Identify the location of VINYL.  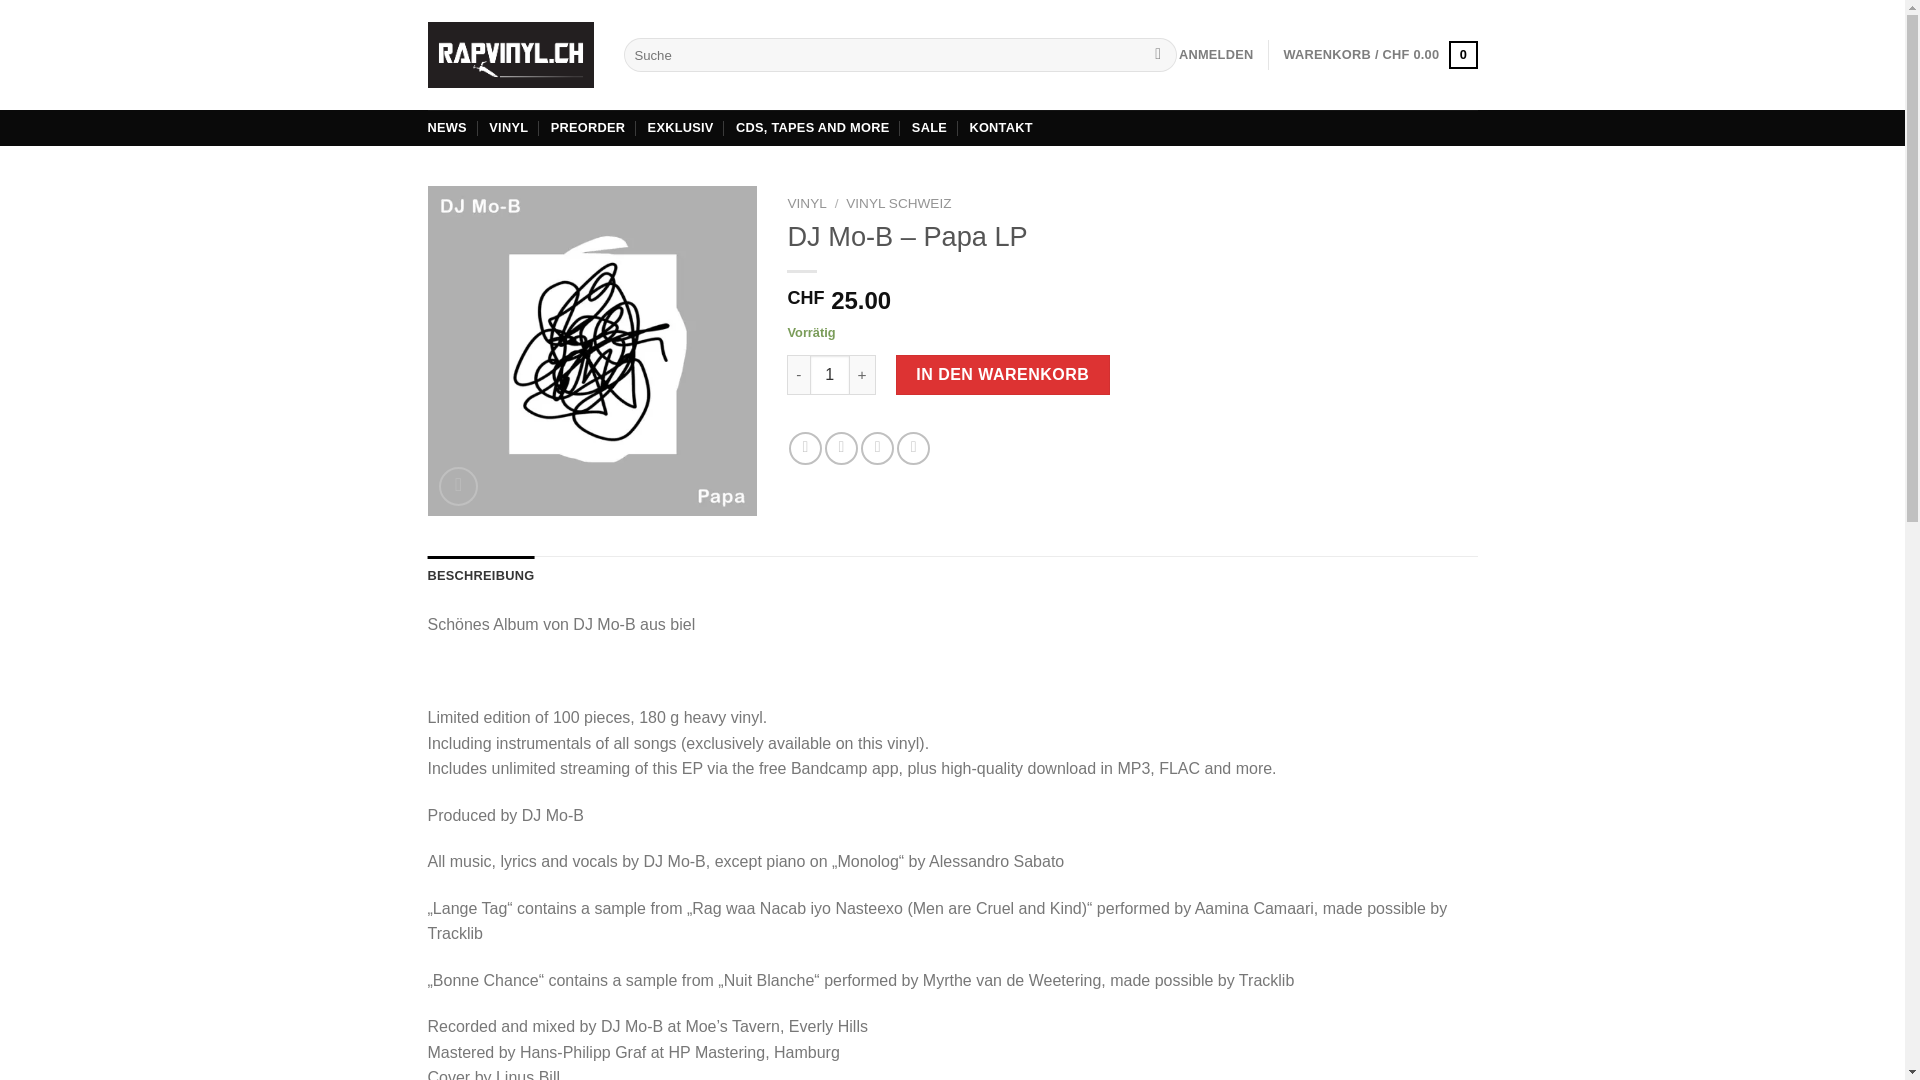
(508, 128).